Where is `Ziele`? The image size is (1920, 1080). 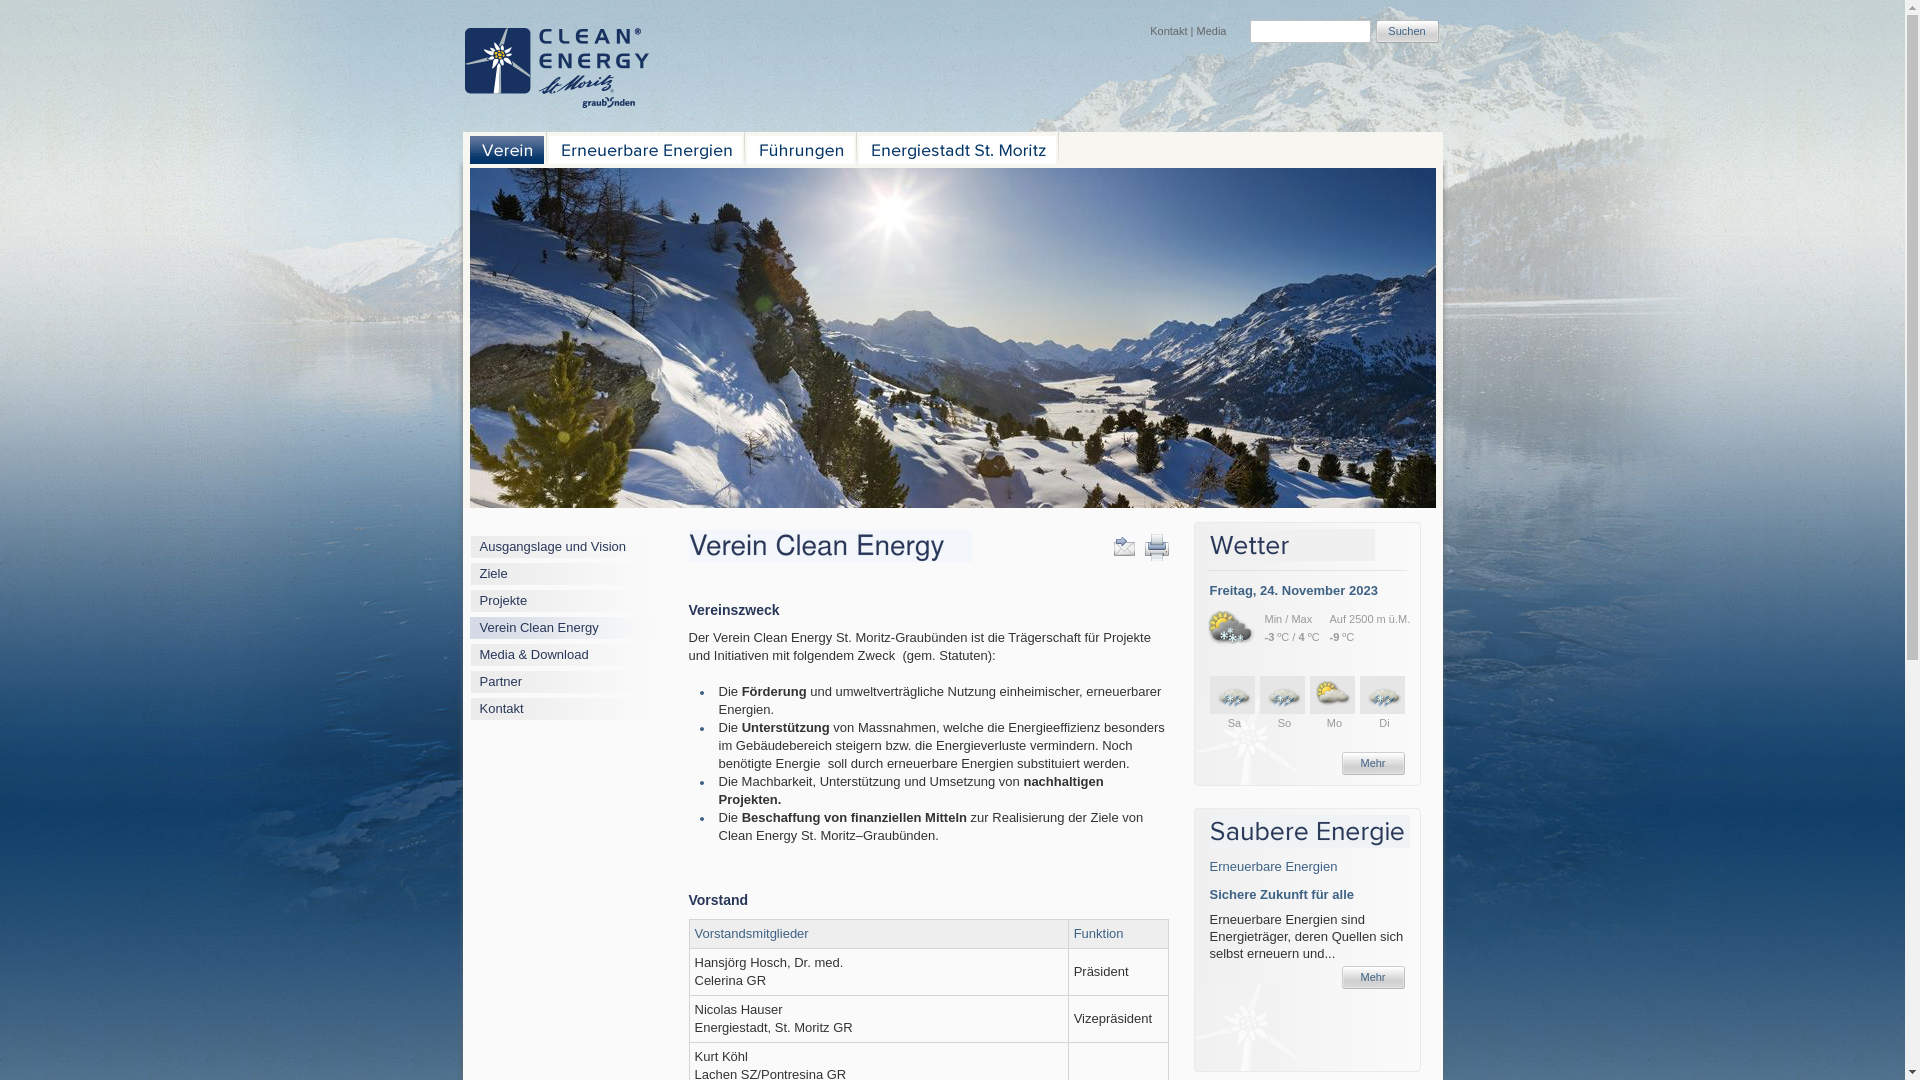
Ziele is located at coordinates (494, 574).